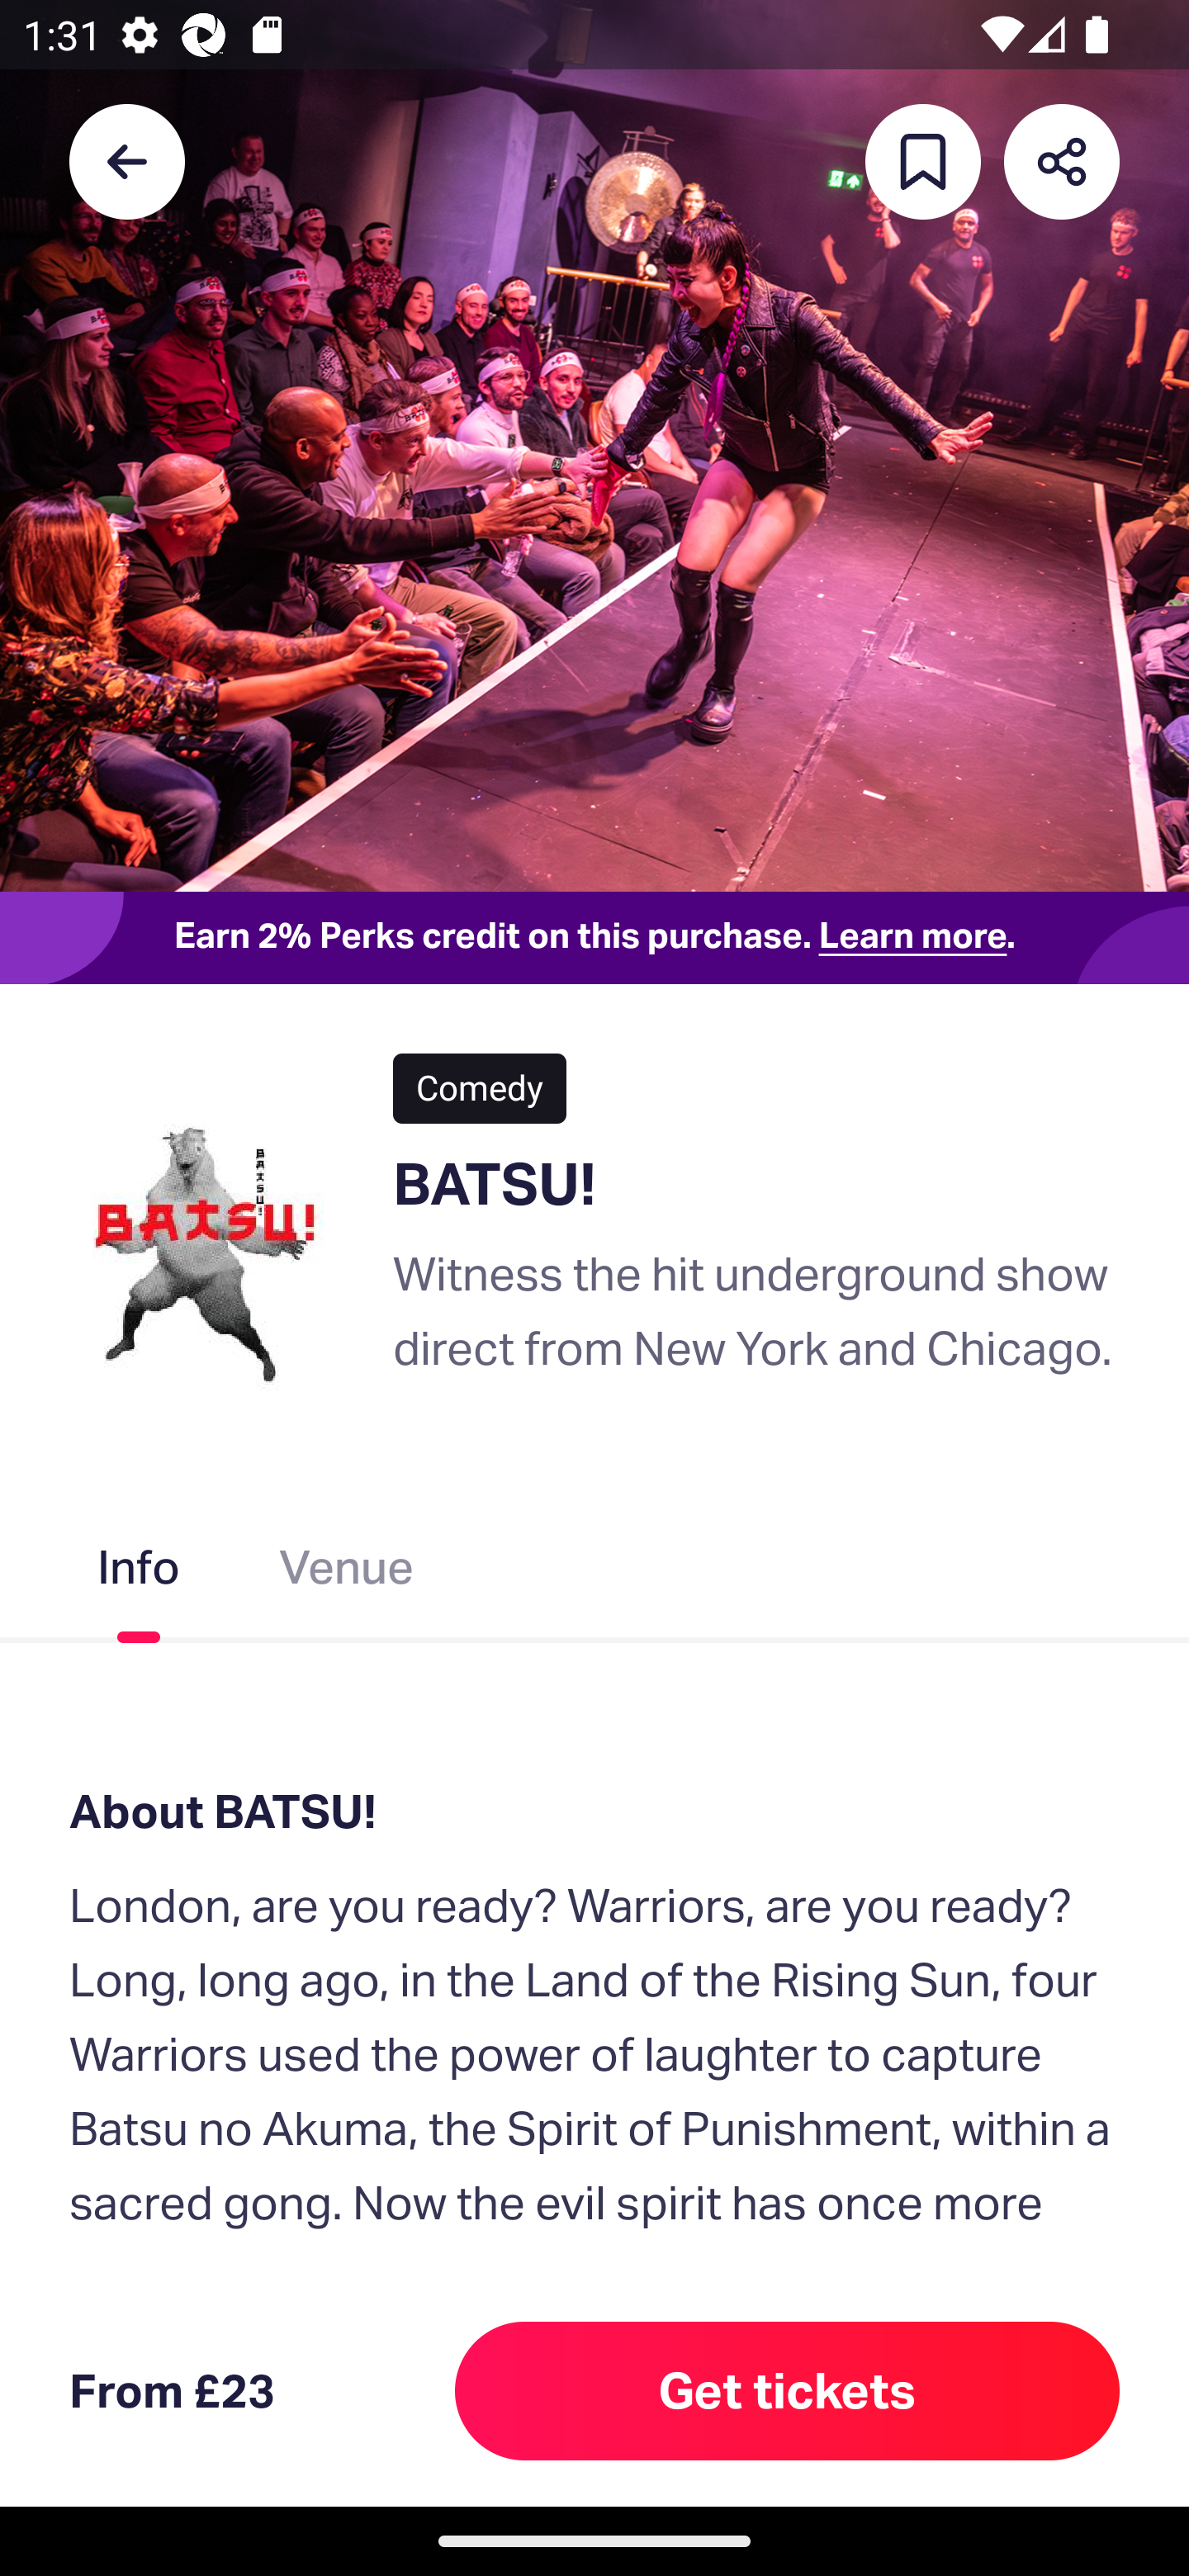 The height and width of the screenshot is (2576, 1189). Describe the element at coordinates (594, 1811) in the screenshot. I see `About BATSU!` at that location.